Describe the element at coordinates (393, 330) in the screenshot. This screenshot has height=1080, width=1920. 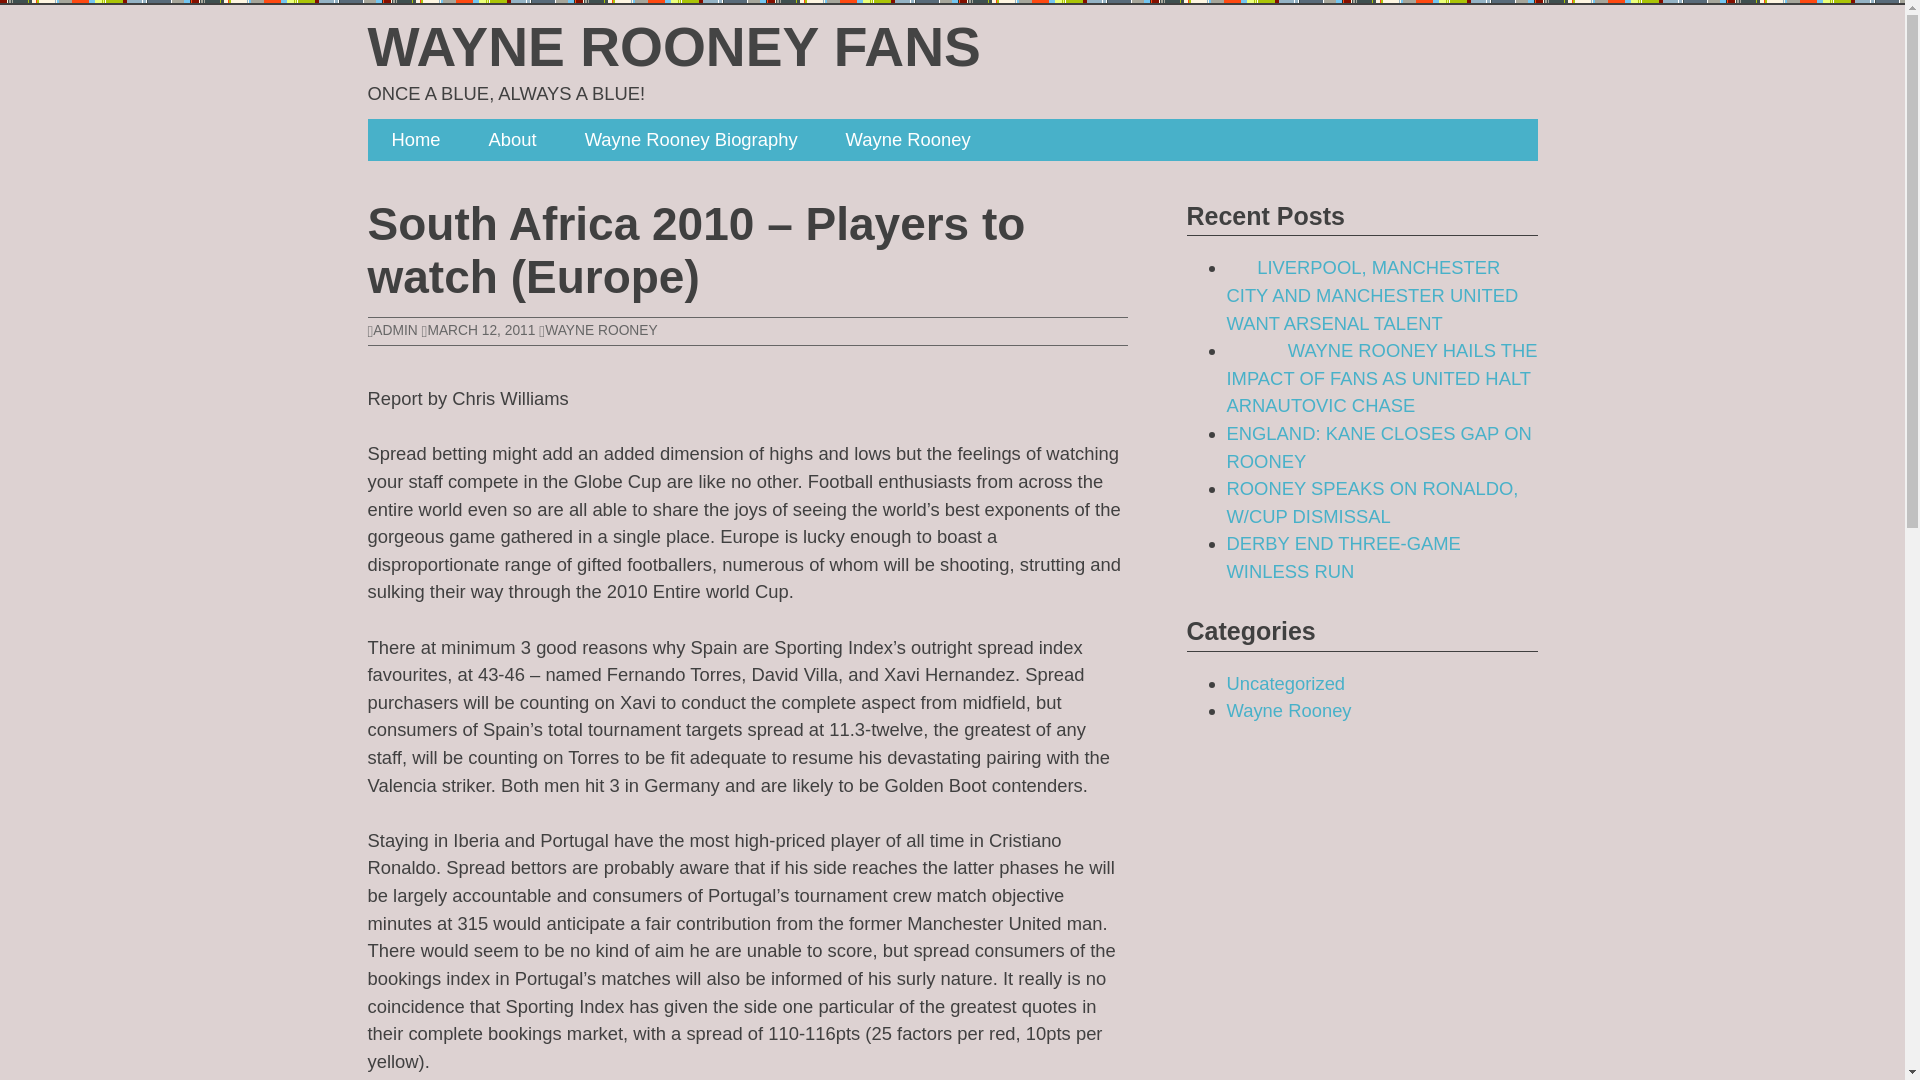
I see `ADMIN` at that location.